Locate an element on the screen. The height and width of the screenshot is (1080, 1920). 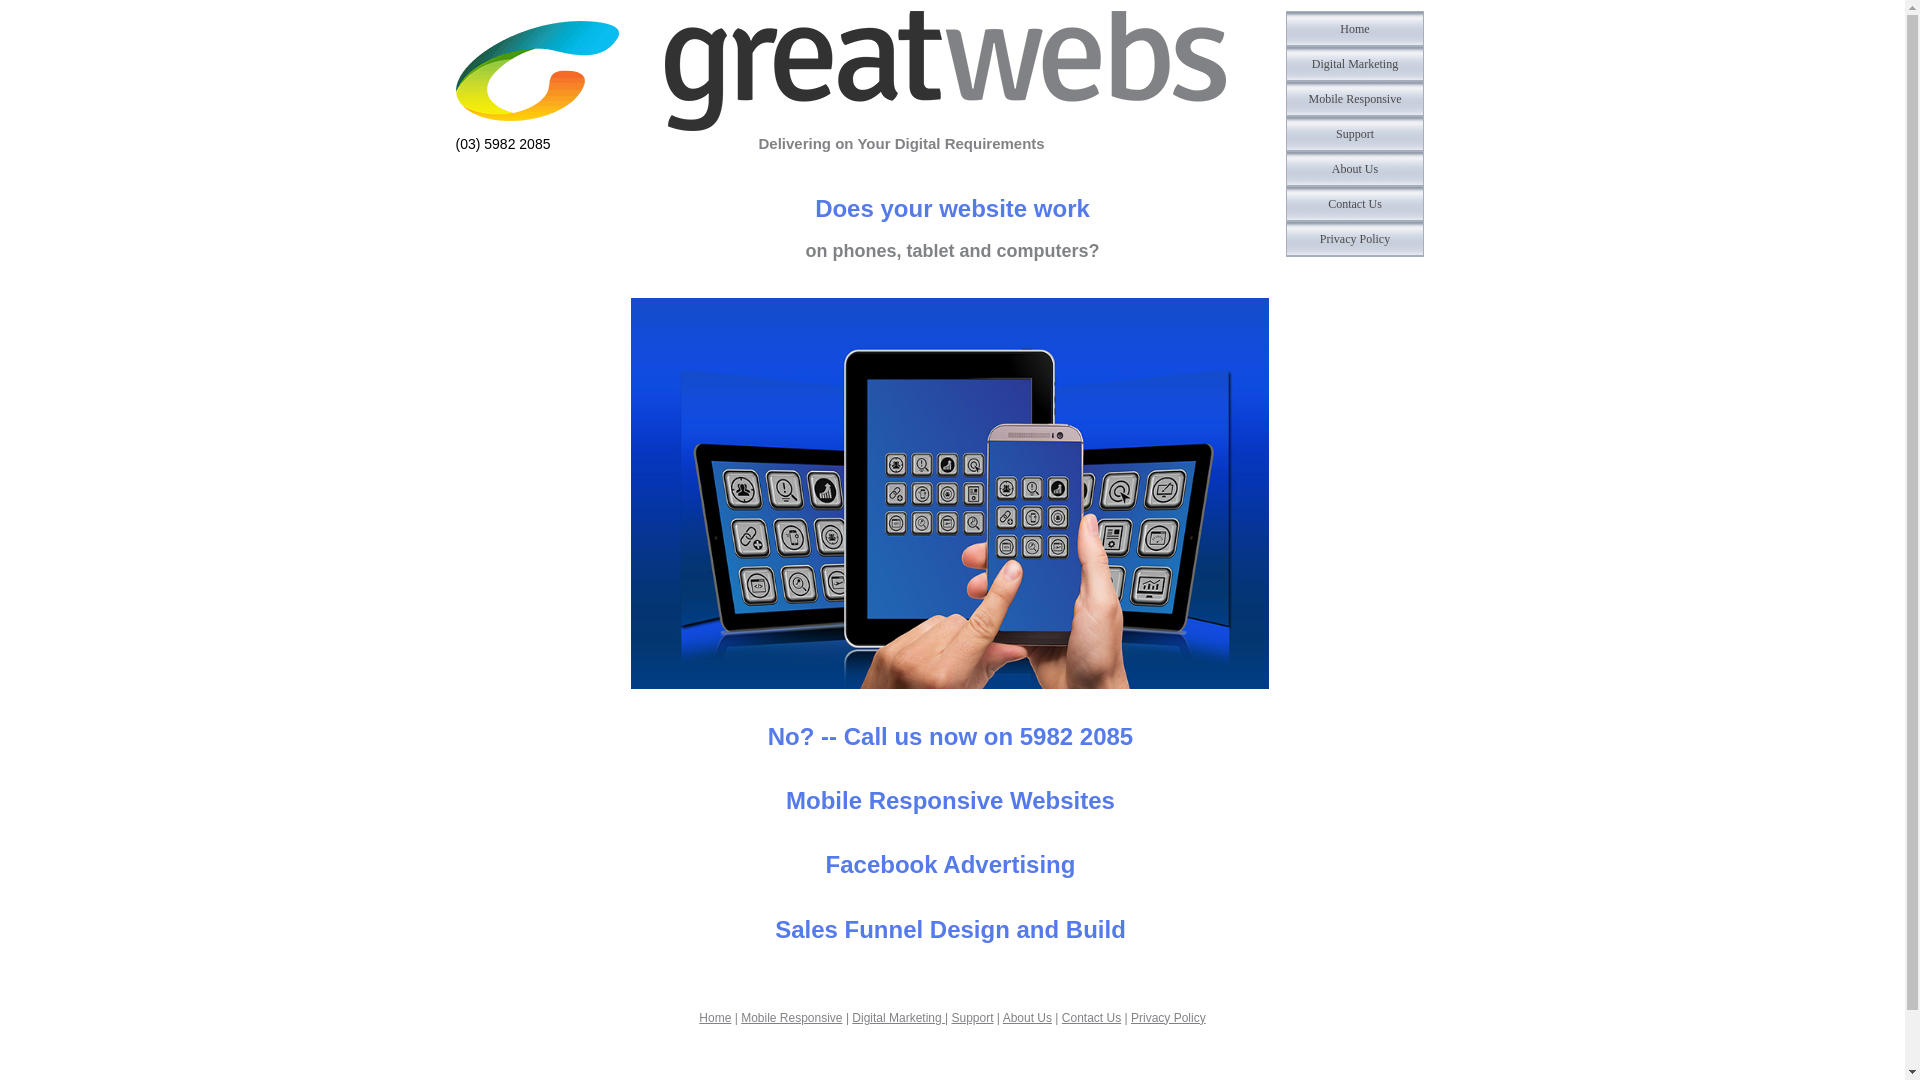
Great Webs, Mornington Peninsula Web Design is located at coordinates (1355, 29).